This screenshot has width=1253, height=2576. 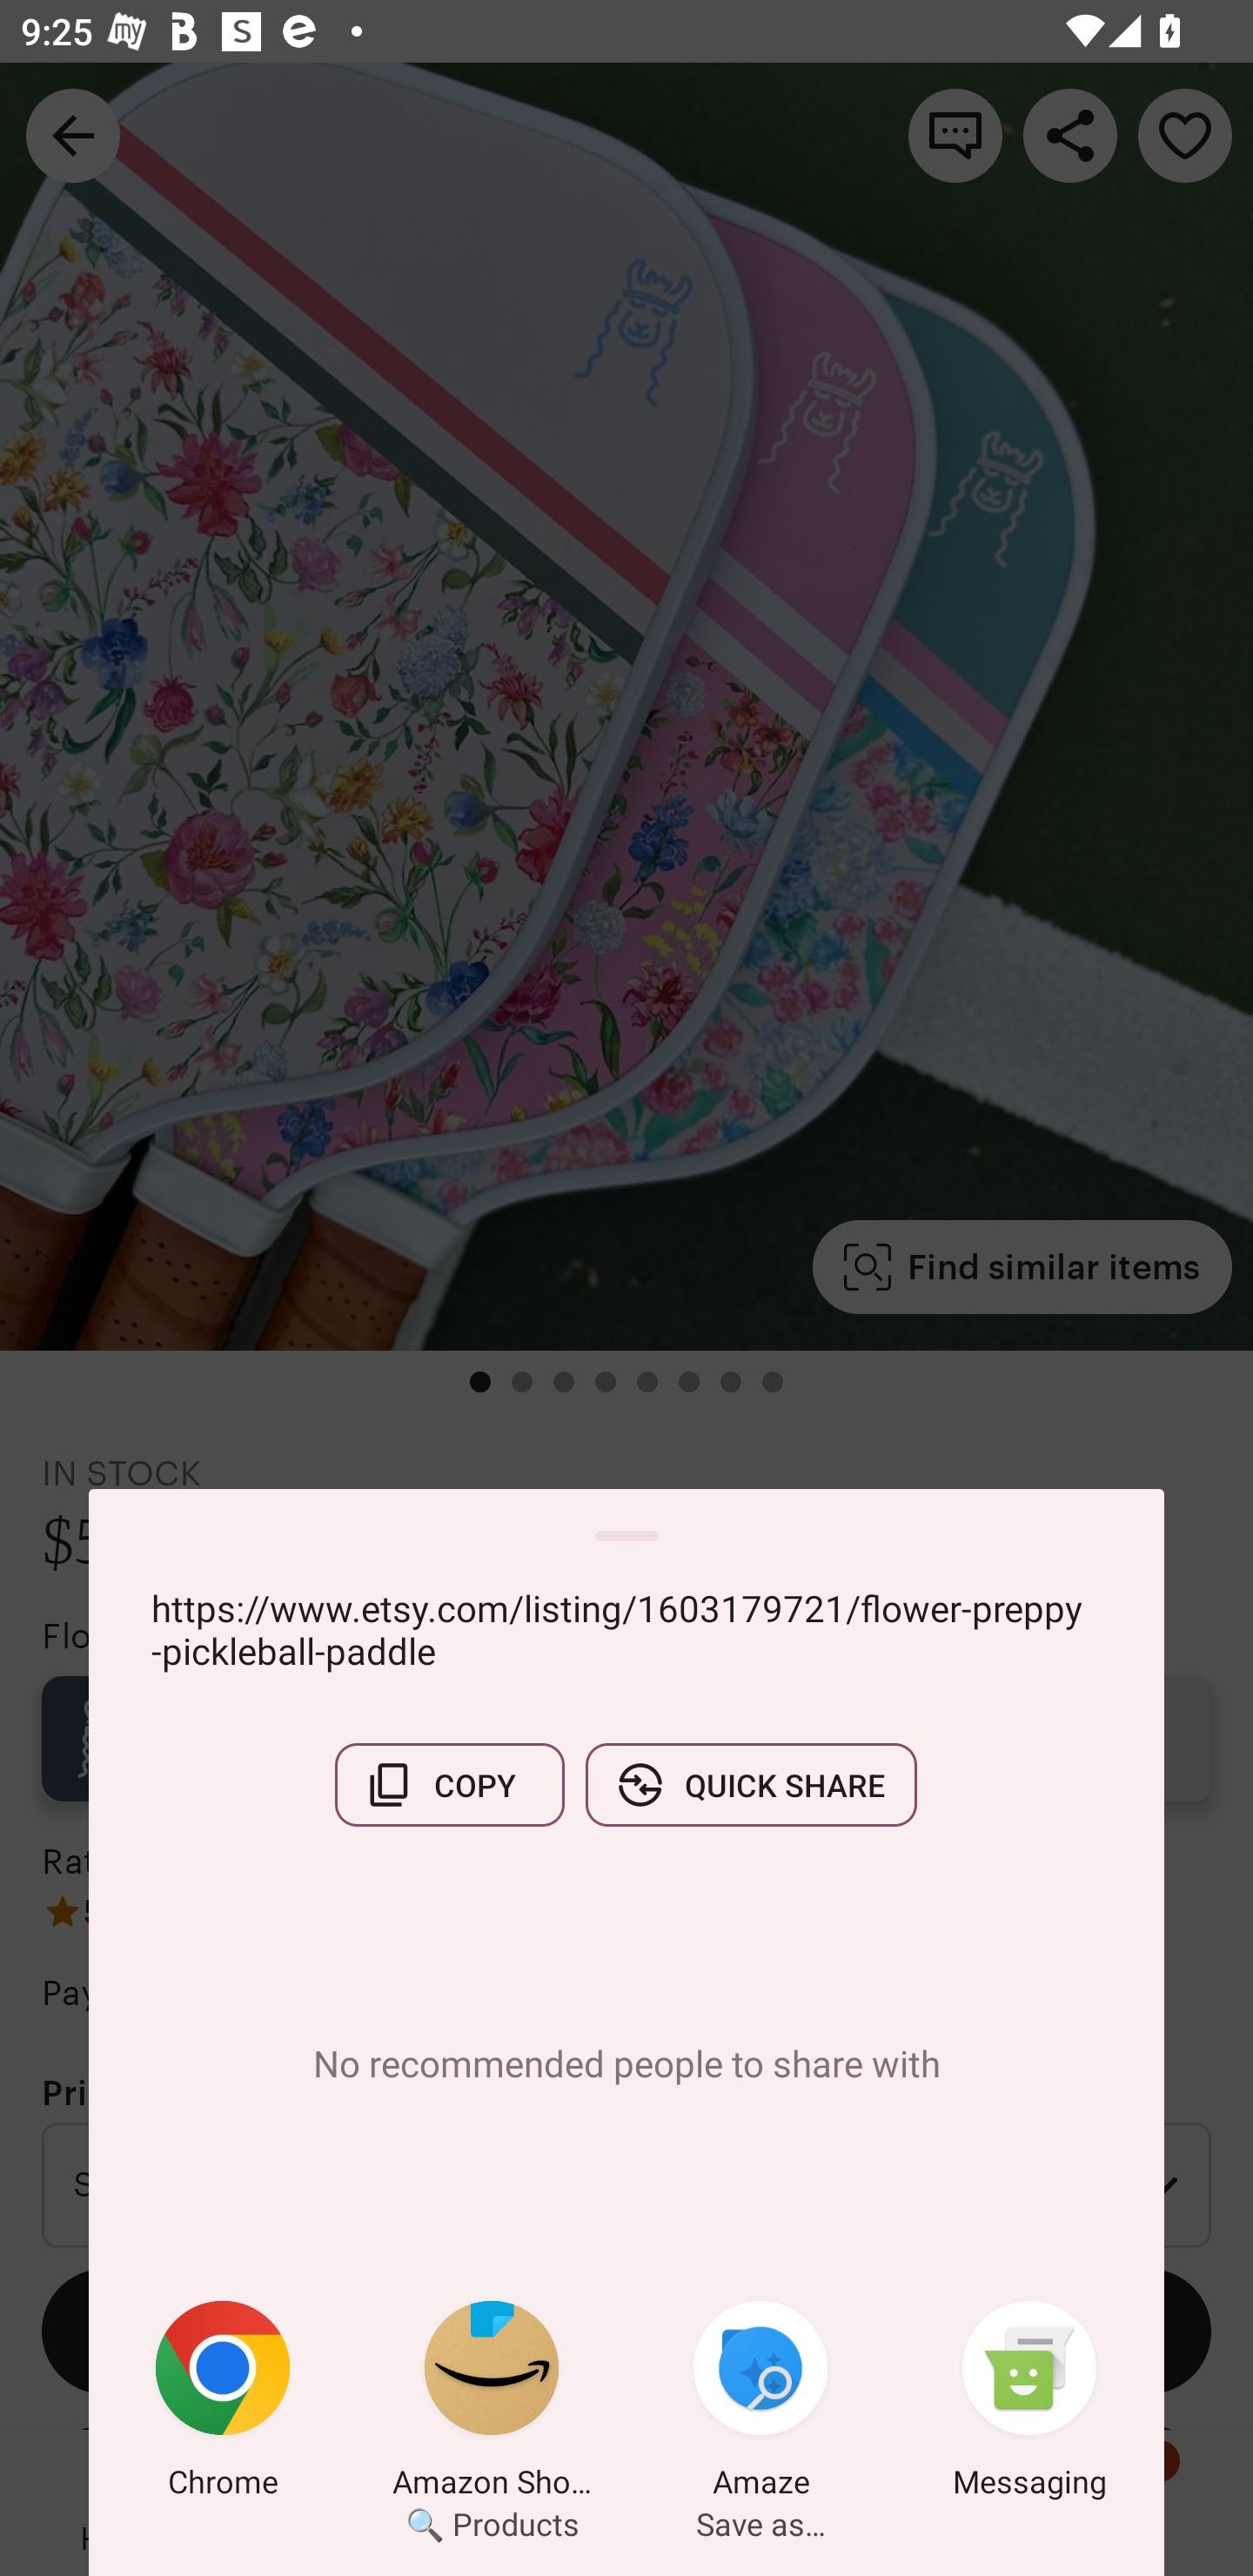 What do you see at coordinates (1029, 2405) in the screenshot?
I see `Messaging` at bounding box center [1029, 2405].